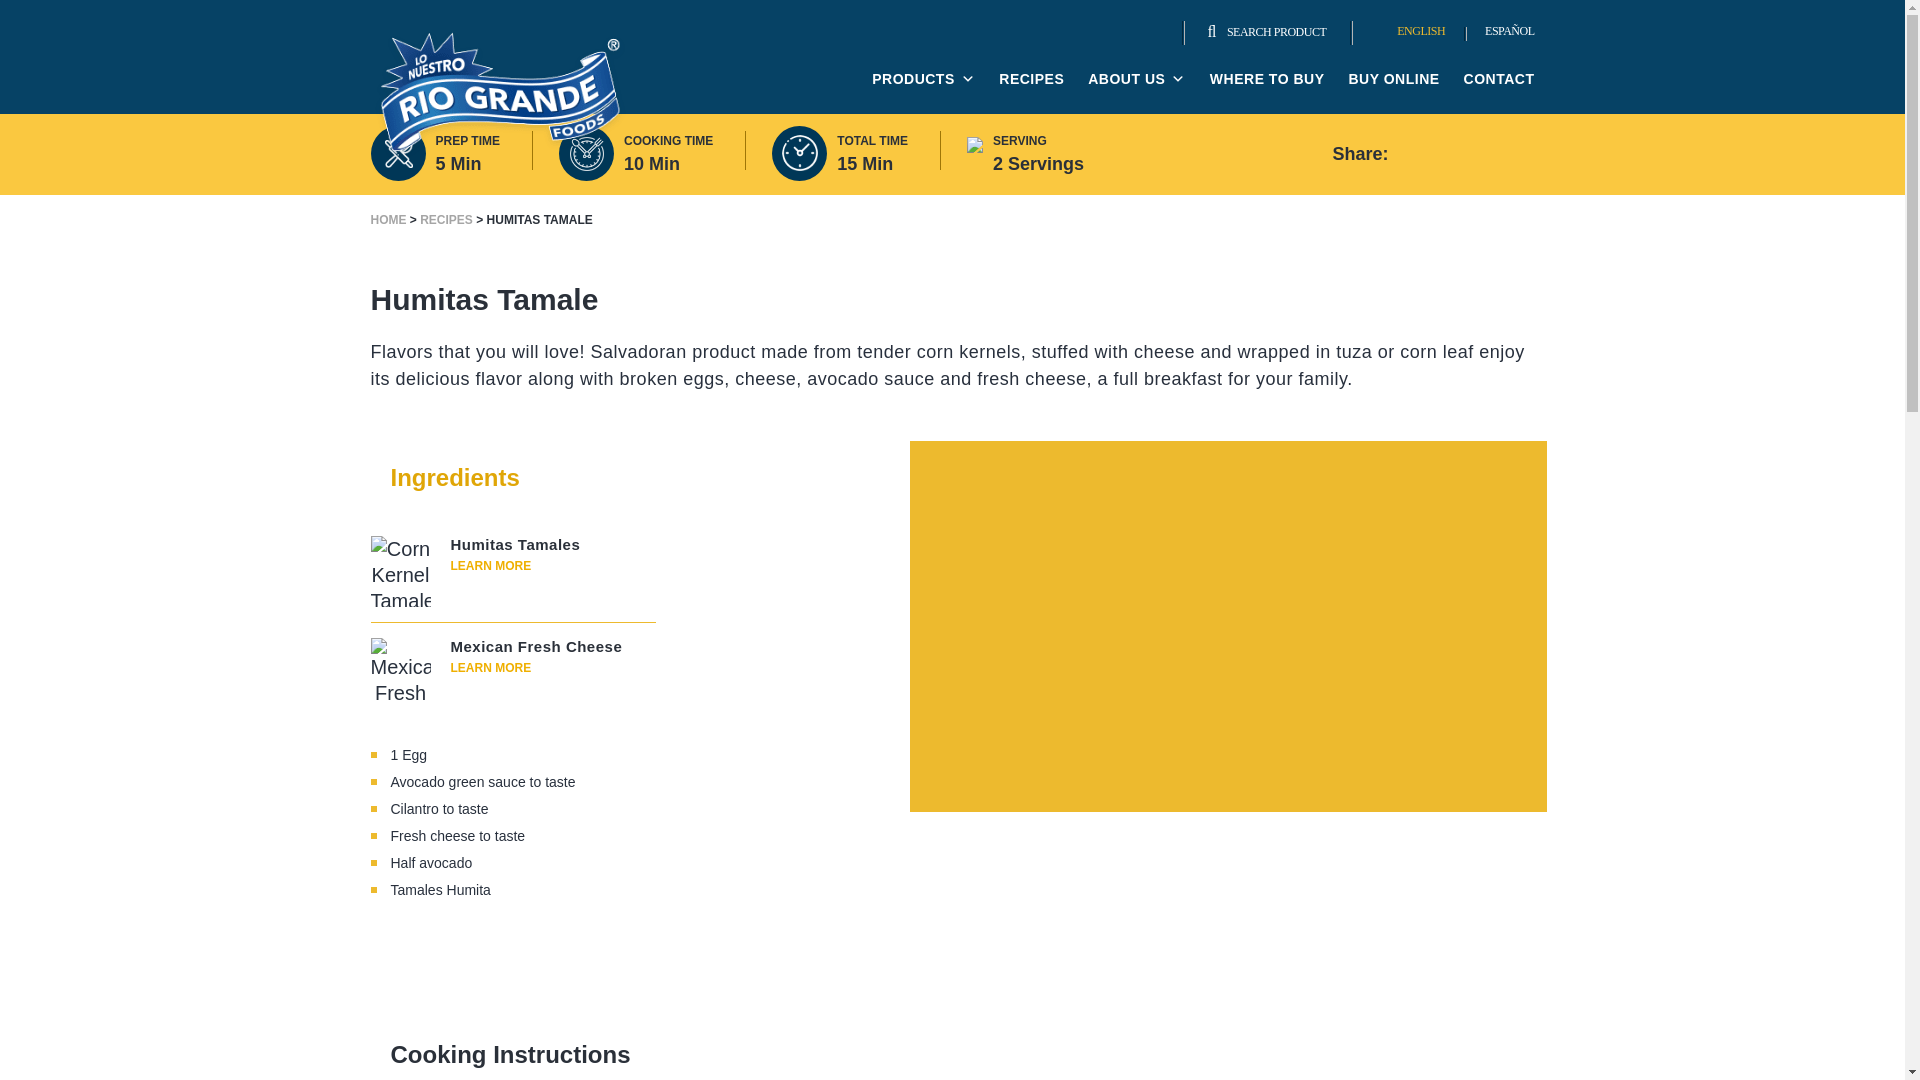 The image size is (1920, 1080). What do you see at coordinates (446, 219) in the screenshot?
I see `RECIPES` at bounding box center [446, 219].